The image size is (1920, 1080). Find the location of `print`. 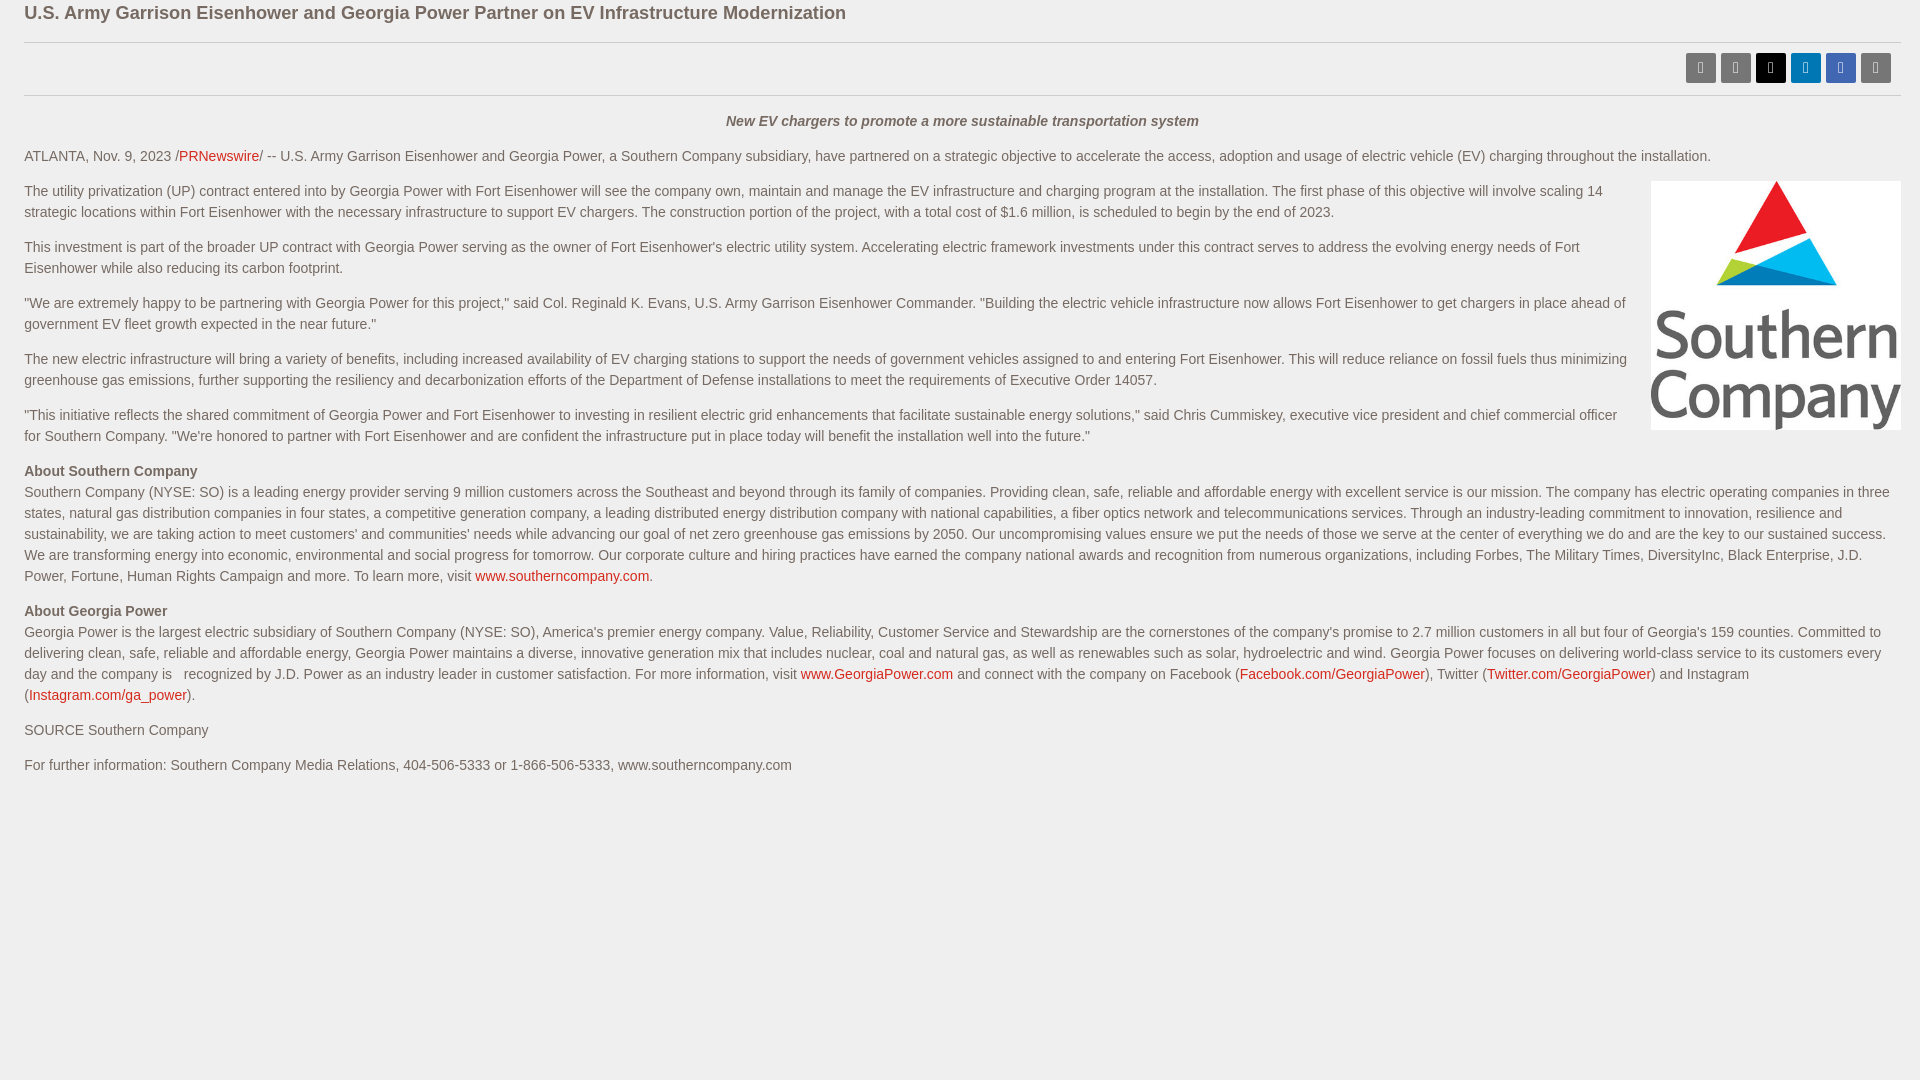

print is located at coordinates (1876, 68).